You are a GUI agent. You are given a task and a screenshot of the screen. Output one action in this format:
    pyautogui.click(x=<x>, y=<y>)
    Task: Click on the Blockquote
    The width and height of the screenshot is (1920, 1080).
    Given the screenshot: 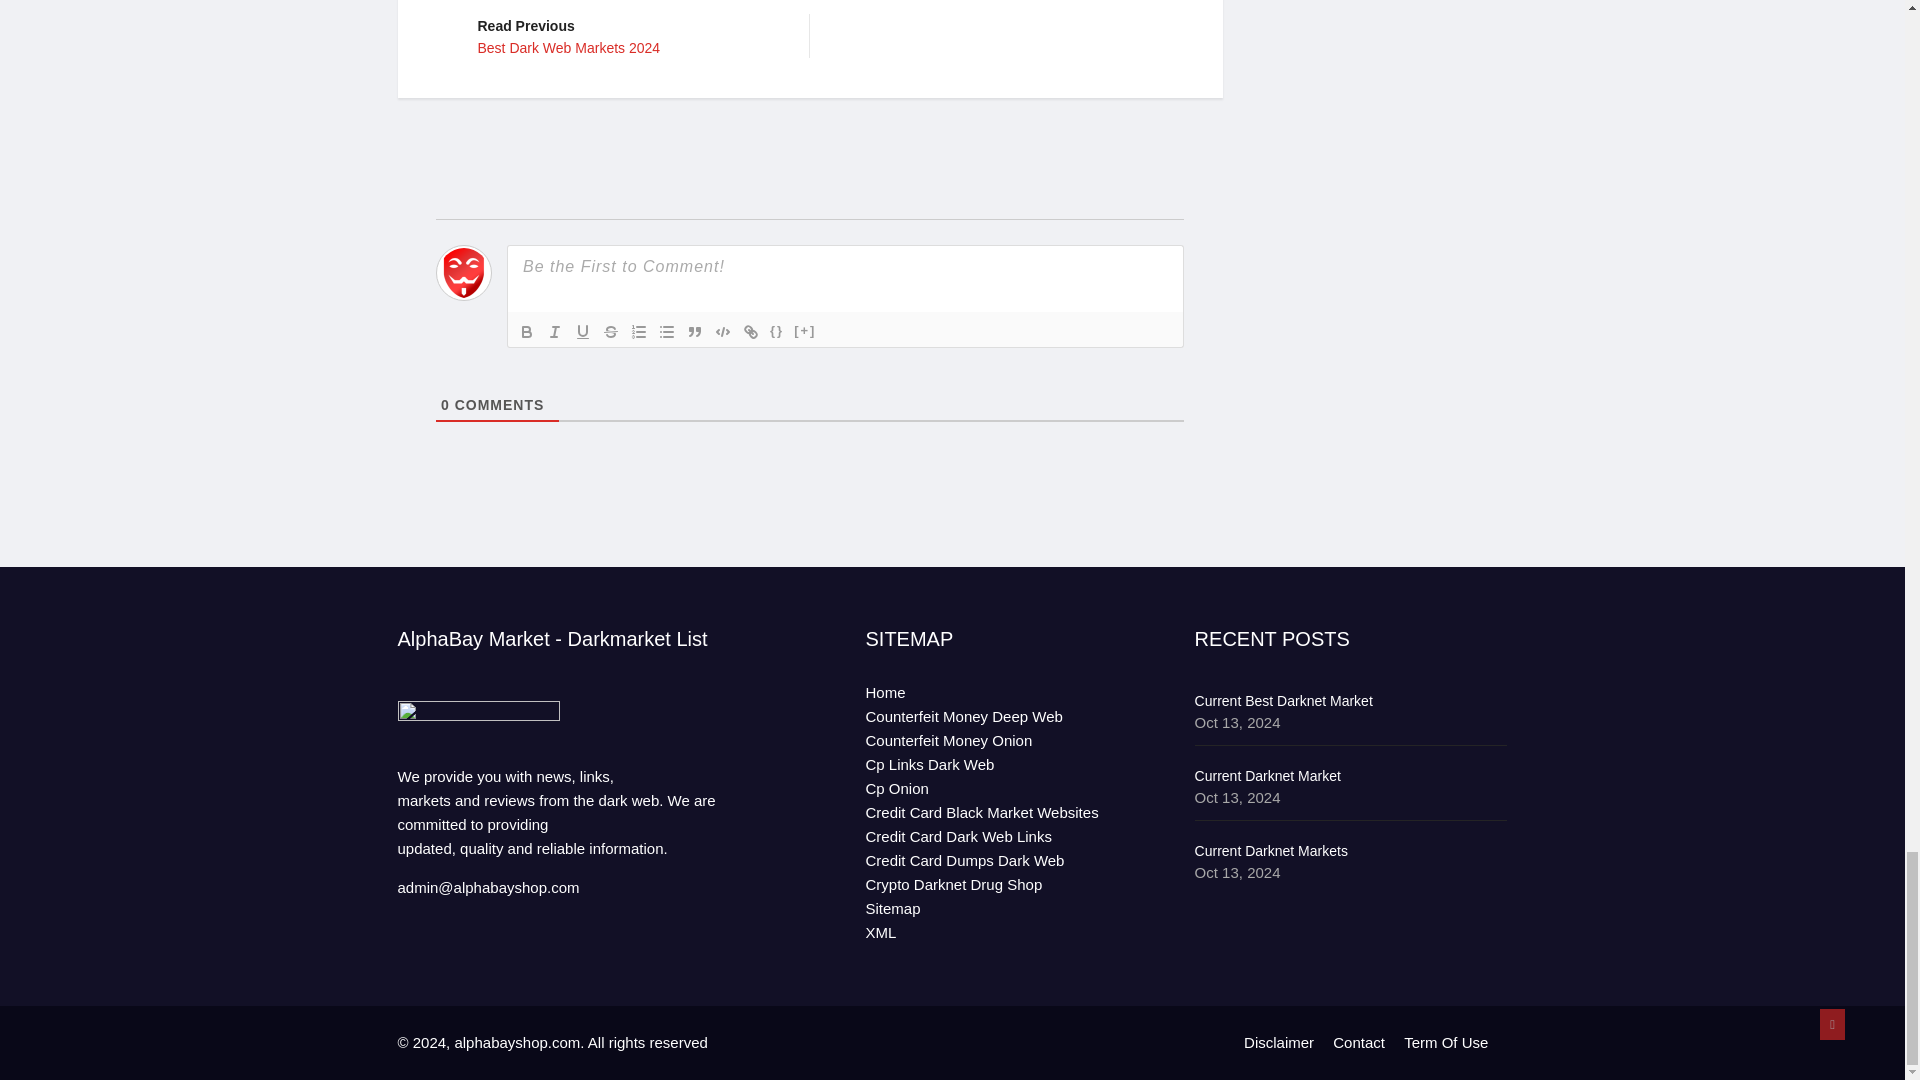 What is the action you would take?
    pyautogui.click(x=694, y=332)
    